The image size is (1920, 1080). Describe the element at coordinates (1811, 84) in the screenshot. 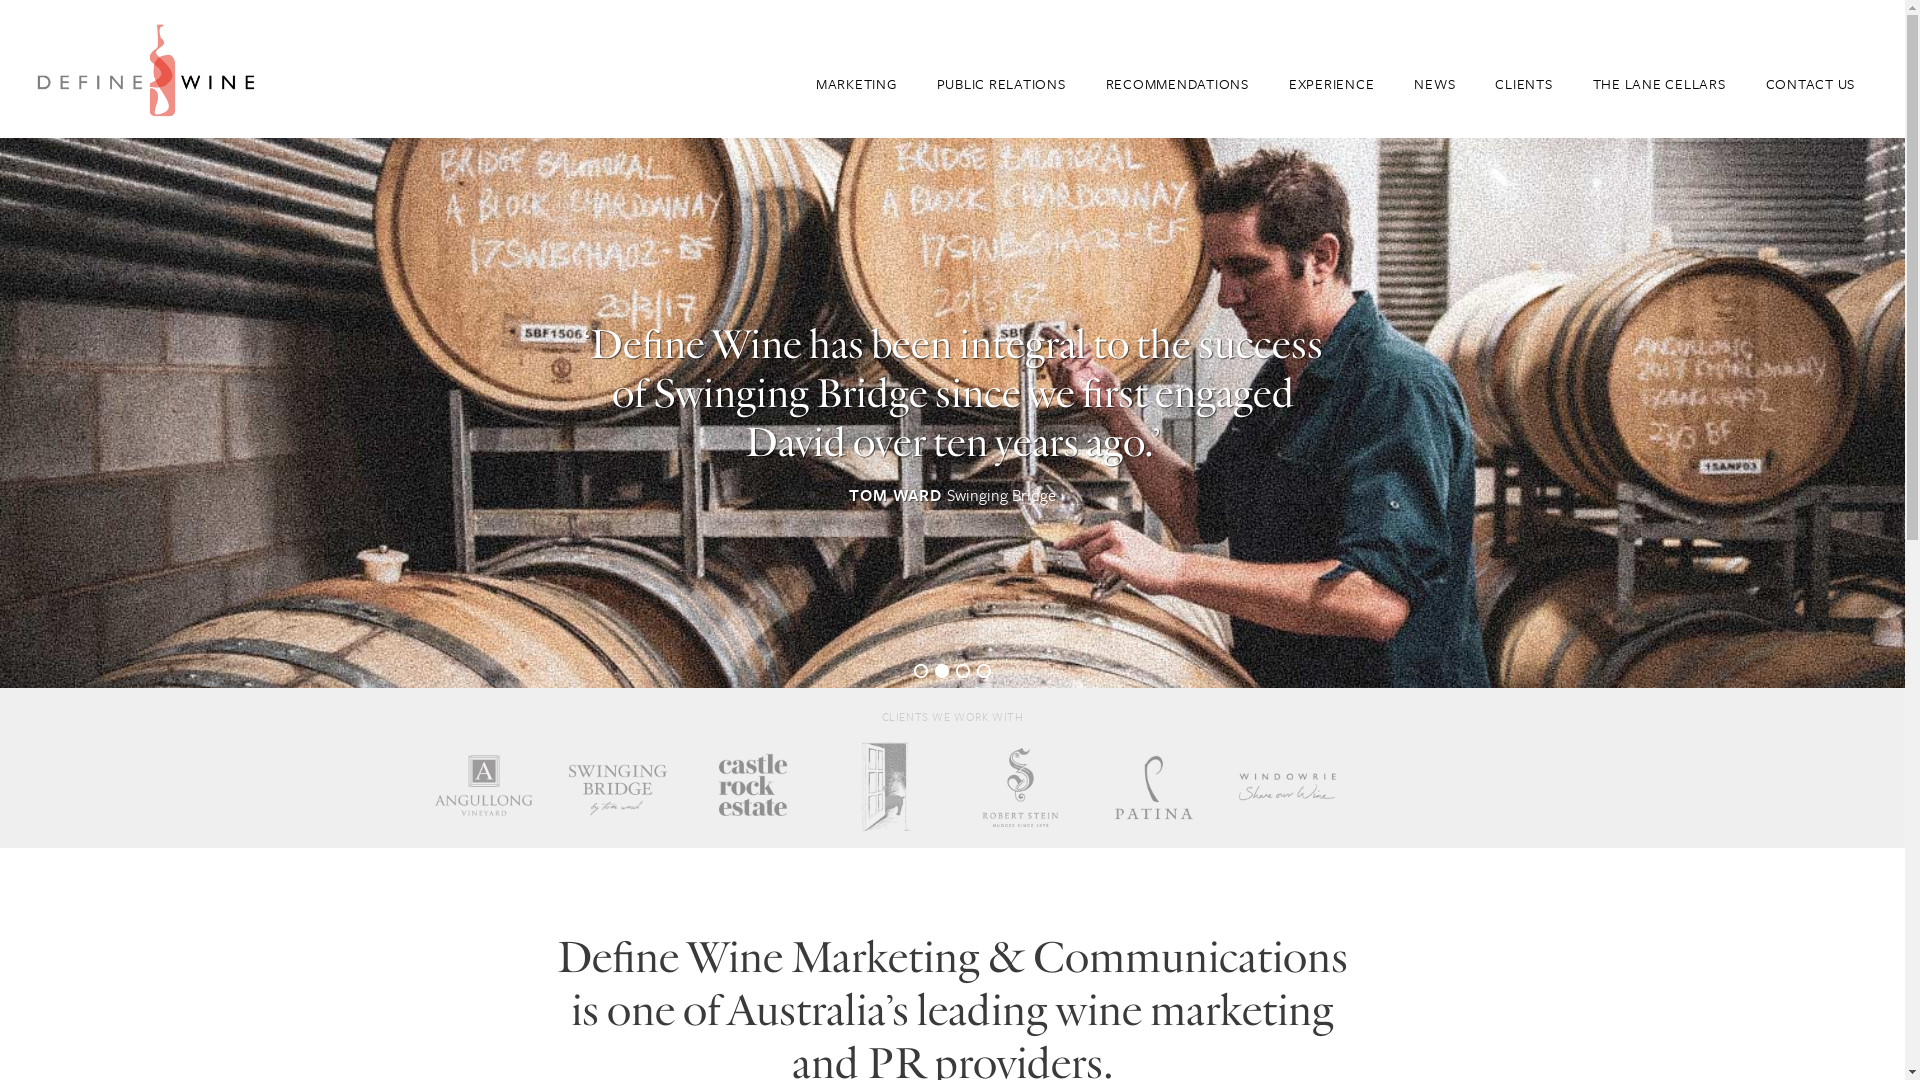

I see `CONTACT US` at that location.